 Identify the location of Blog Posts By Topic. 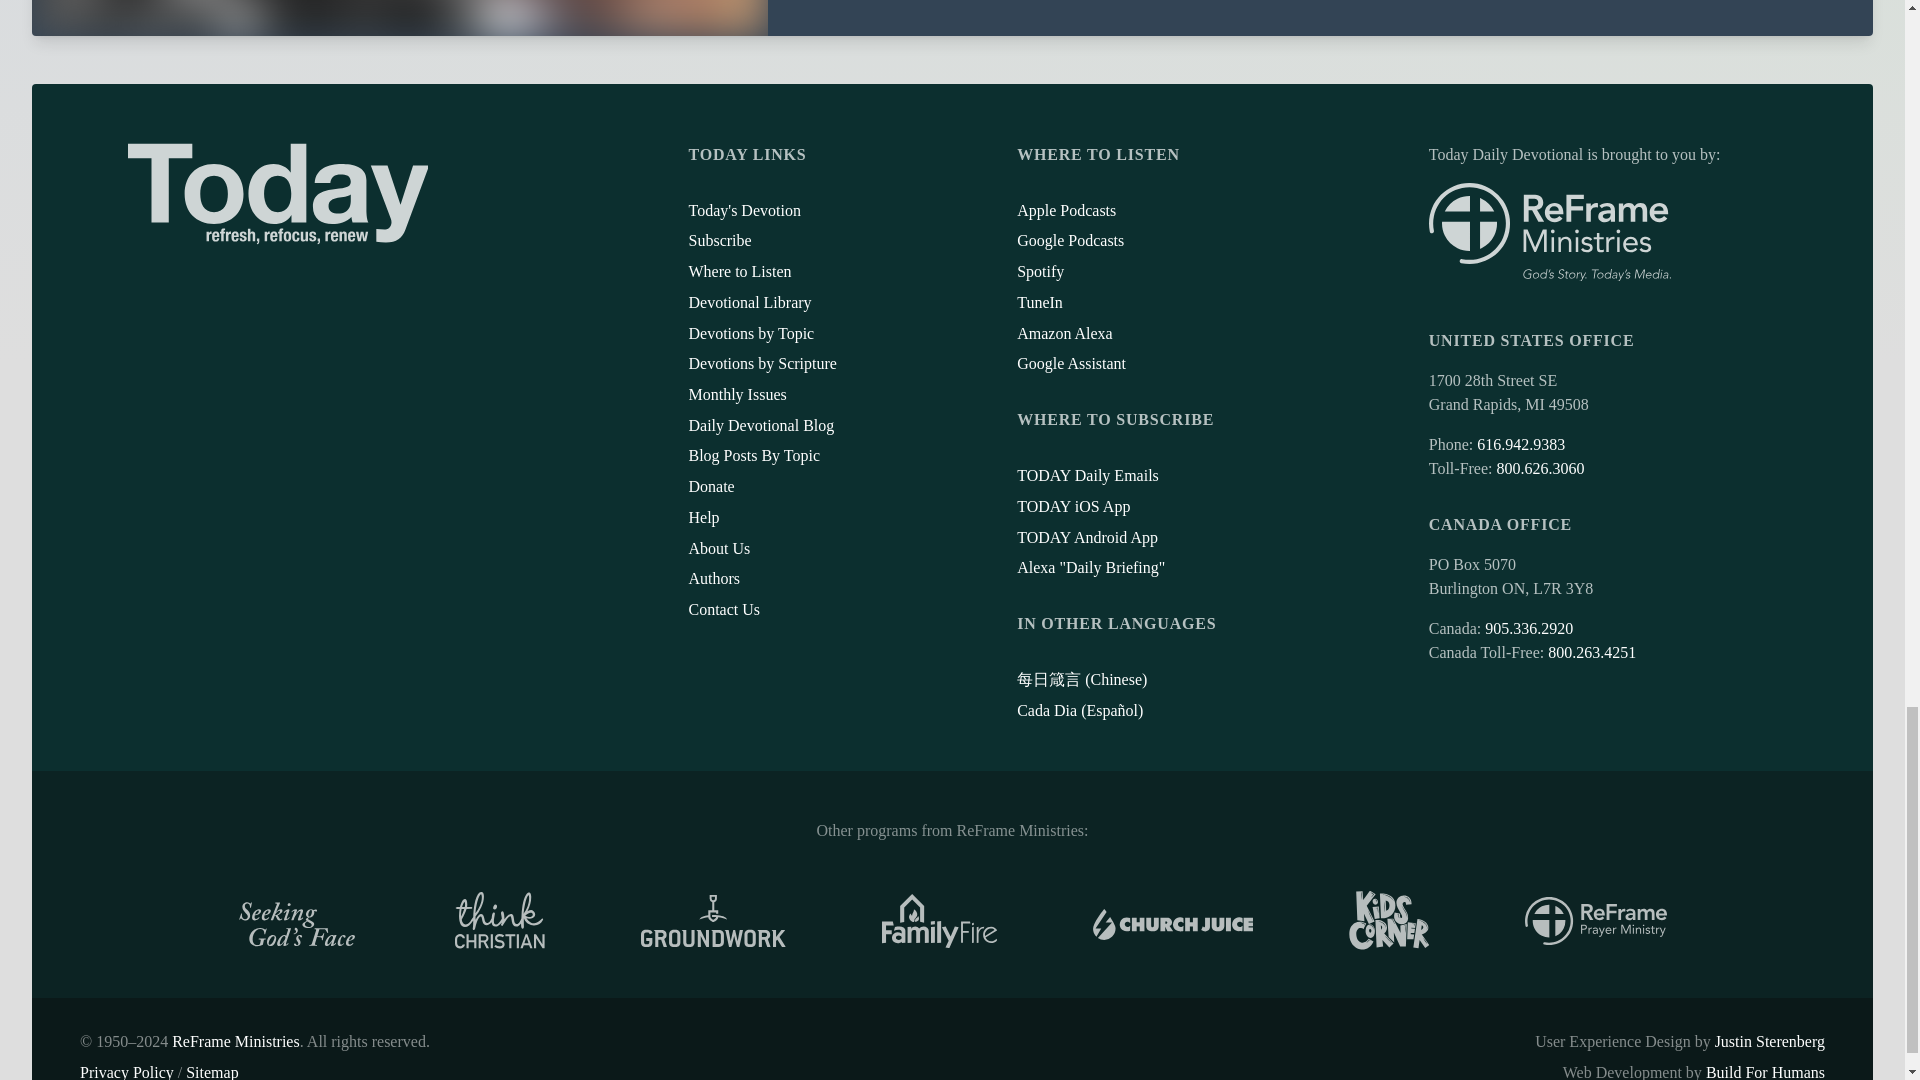
(753, 456).